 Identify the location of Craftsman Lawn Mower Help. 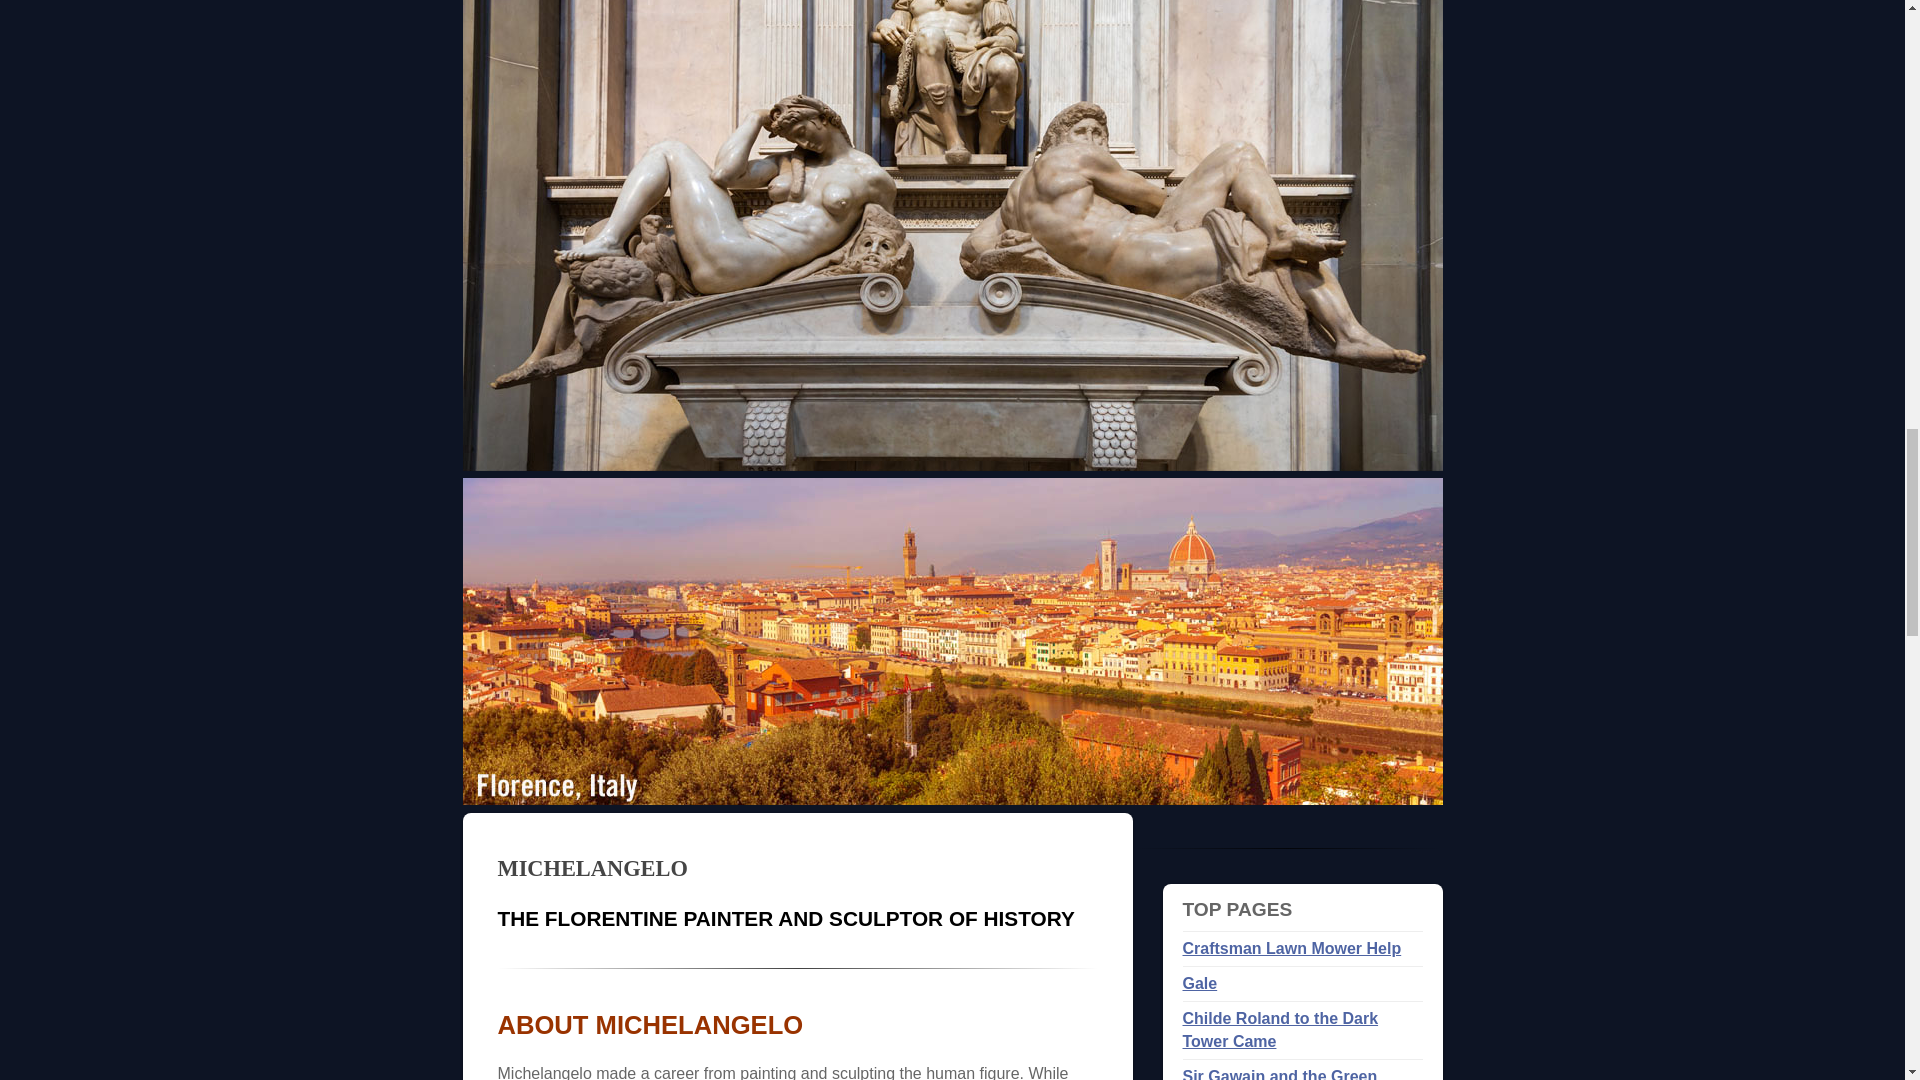
(1292, 948).